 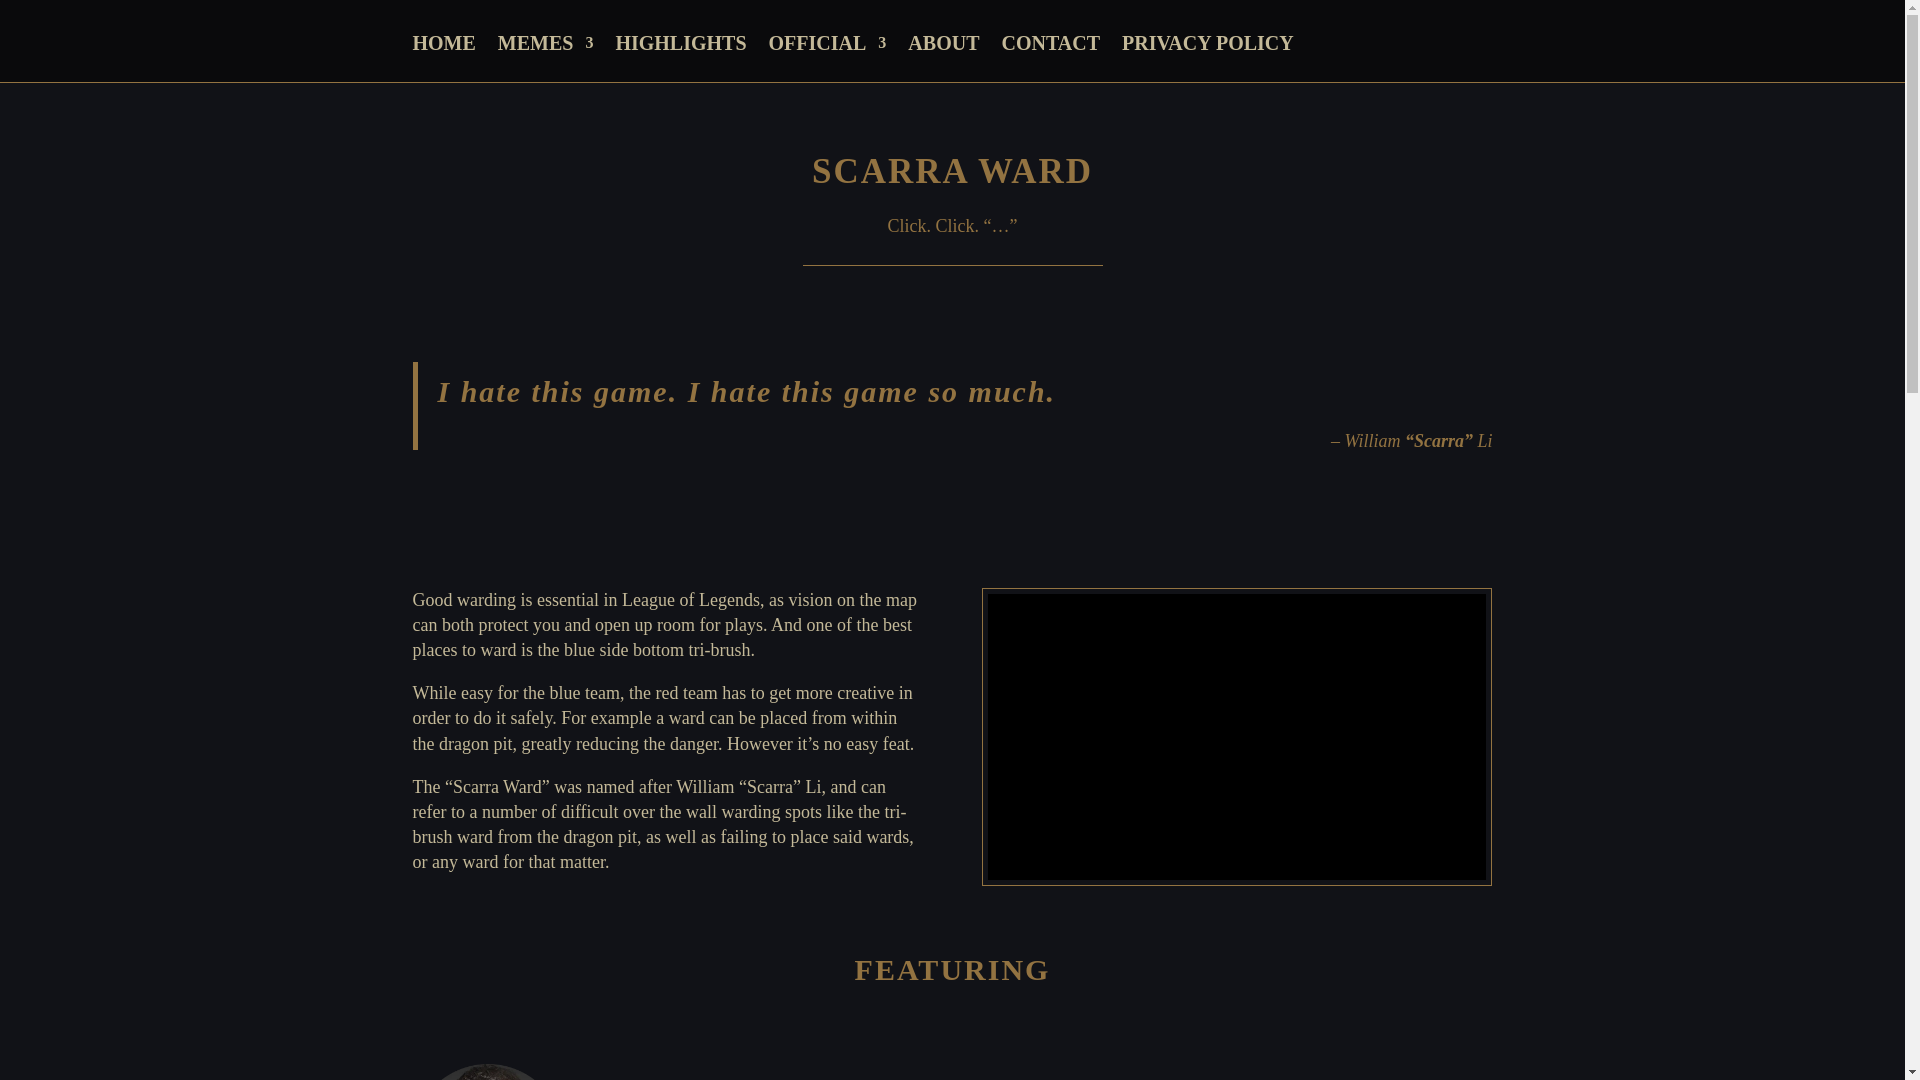 What do you see at coordinates (1208, 58) in the screenshot?
I see `PRIVACY POLICY` at bounding box center [1208, 58].